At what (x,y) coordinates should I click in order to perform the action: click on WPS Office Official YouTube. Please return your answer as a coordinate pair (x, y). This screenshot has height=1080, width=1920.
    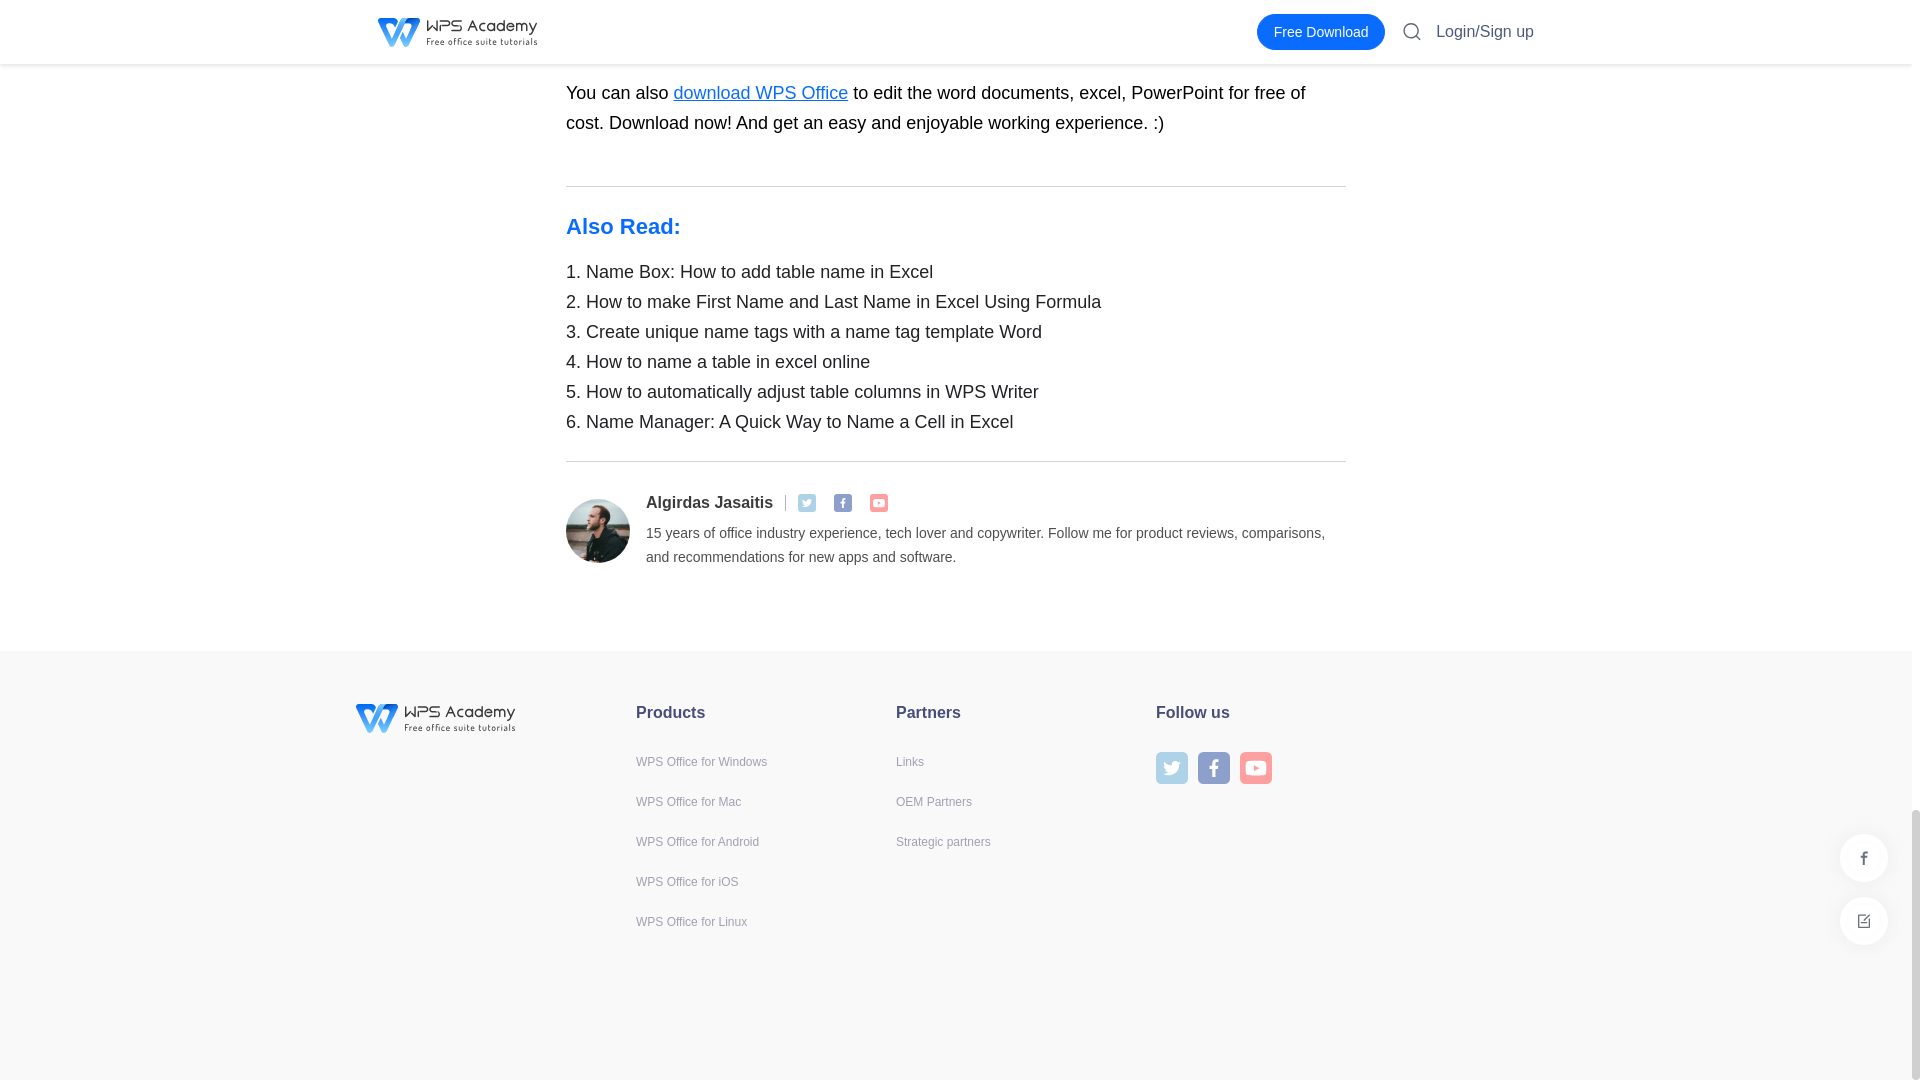
    Looking at the image, I should click on (878, 502).